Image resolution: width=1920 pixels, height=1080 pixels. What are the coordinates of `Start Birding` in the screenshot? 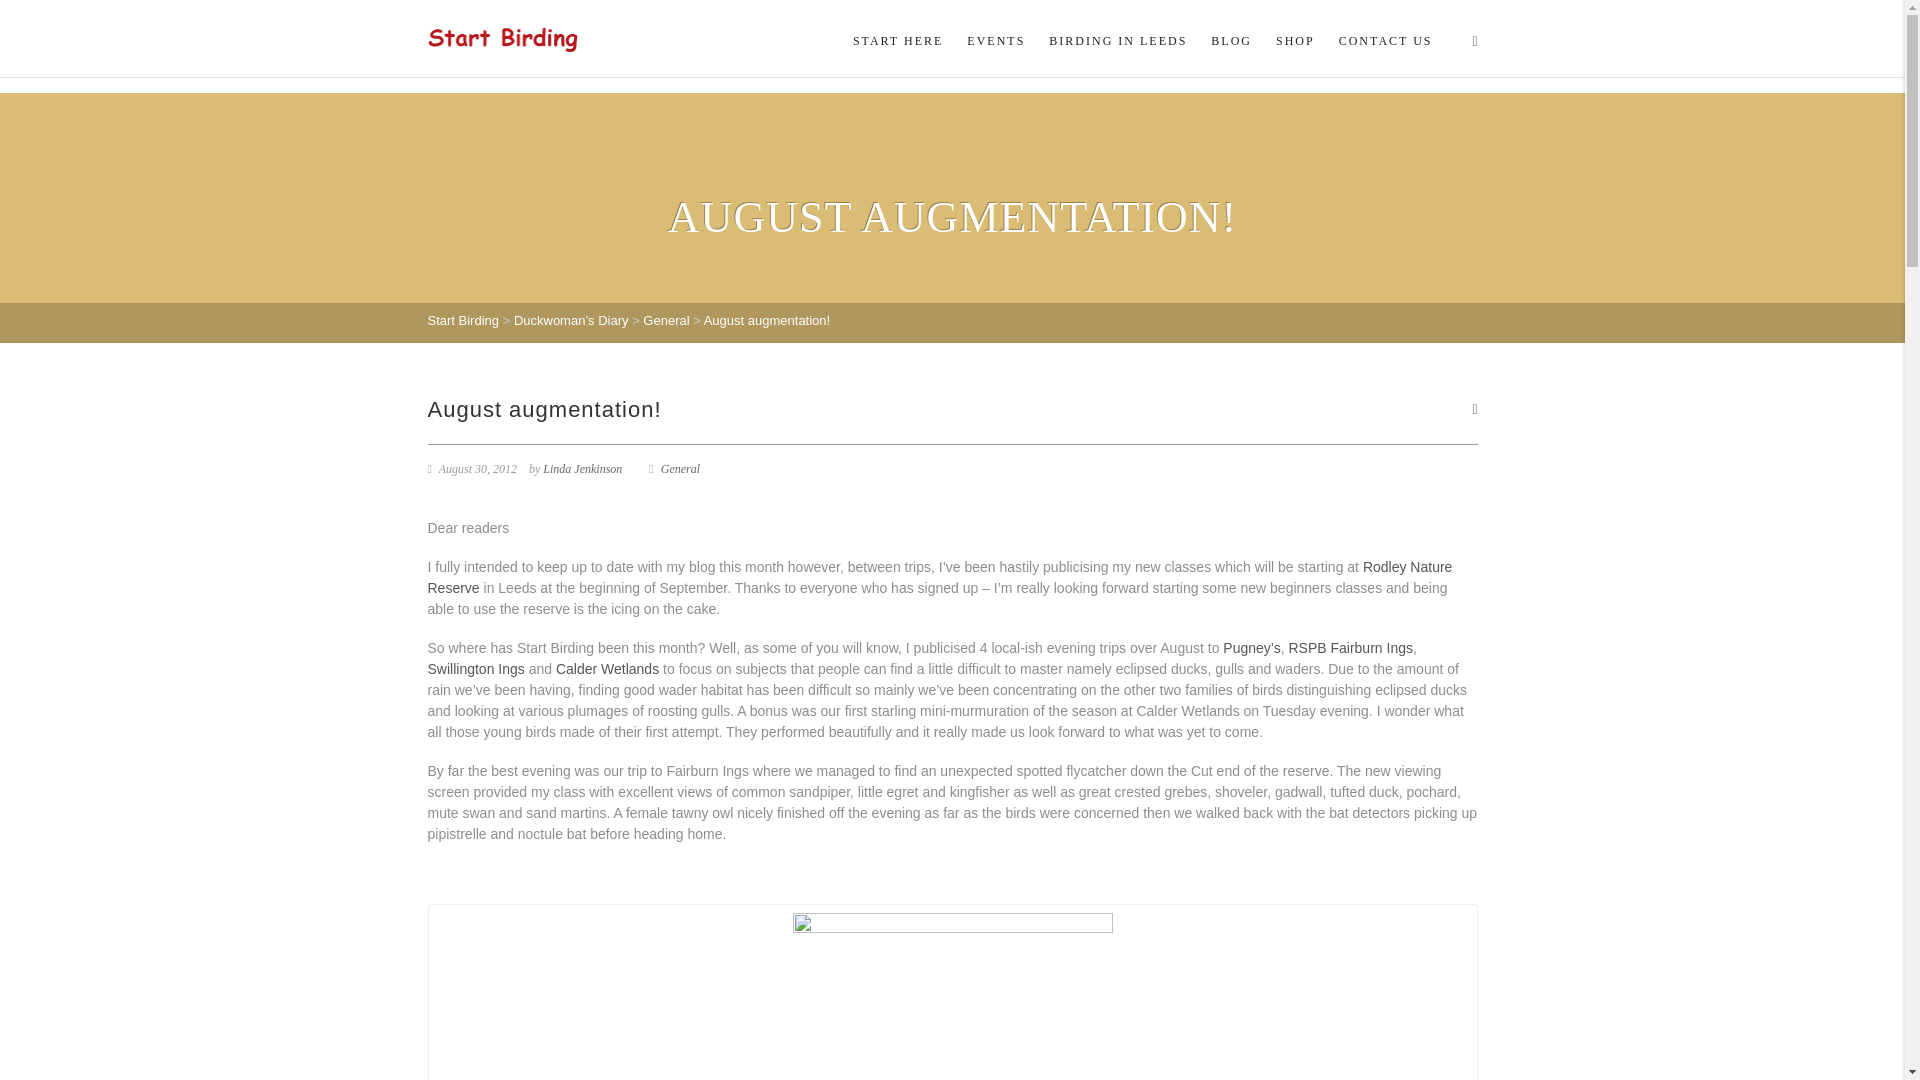 It's located at (464, 320).